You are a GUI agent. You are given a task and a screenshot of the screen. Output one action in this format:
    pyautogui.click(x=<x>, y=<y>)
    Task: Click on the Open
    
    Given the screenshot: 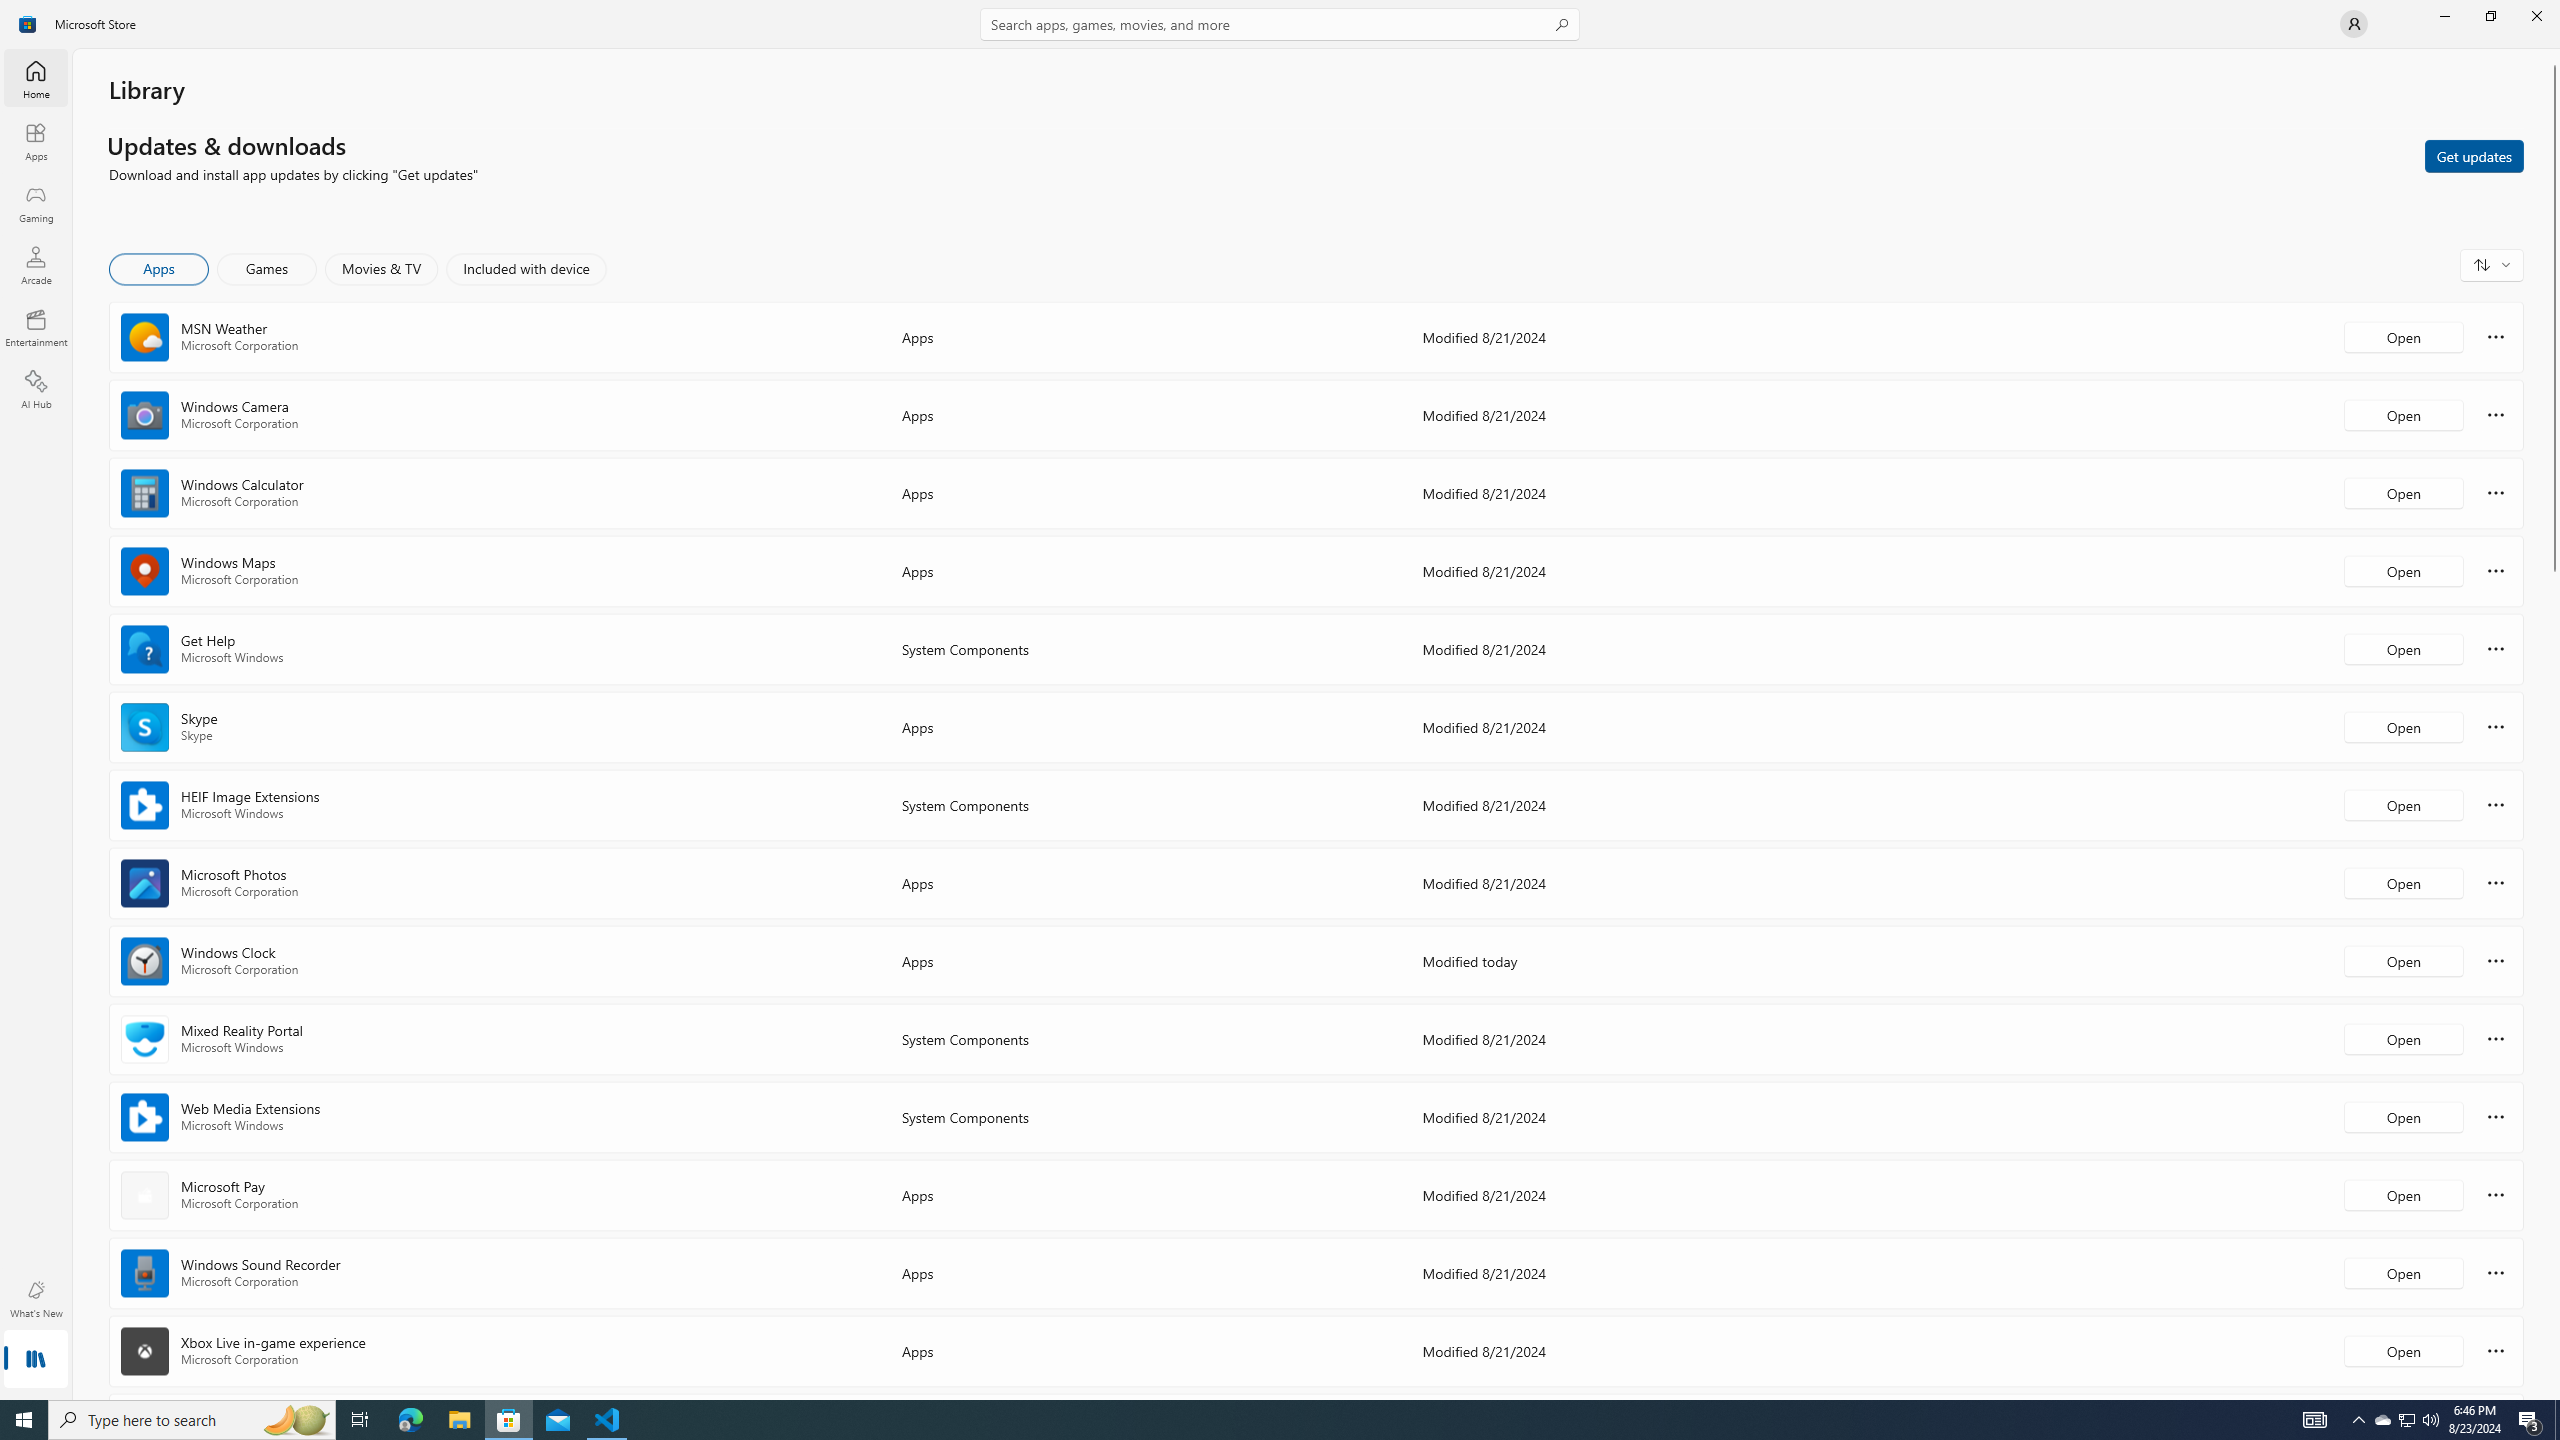 What is the action you would take?
    pyautogui.click(x=2403, y=1350)
    